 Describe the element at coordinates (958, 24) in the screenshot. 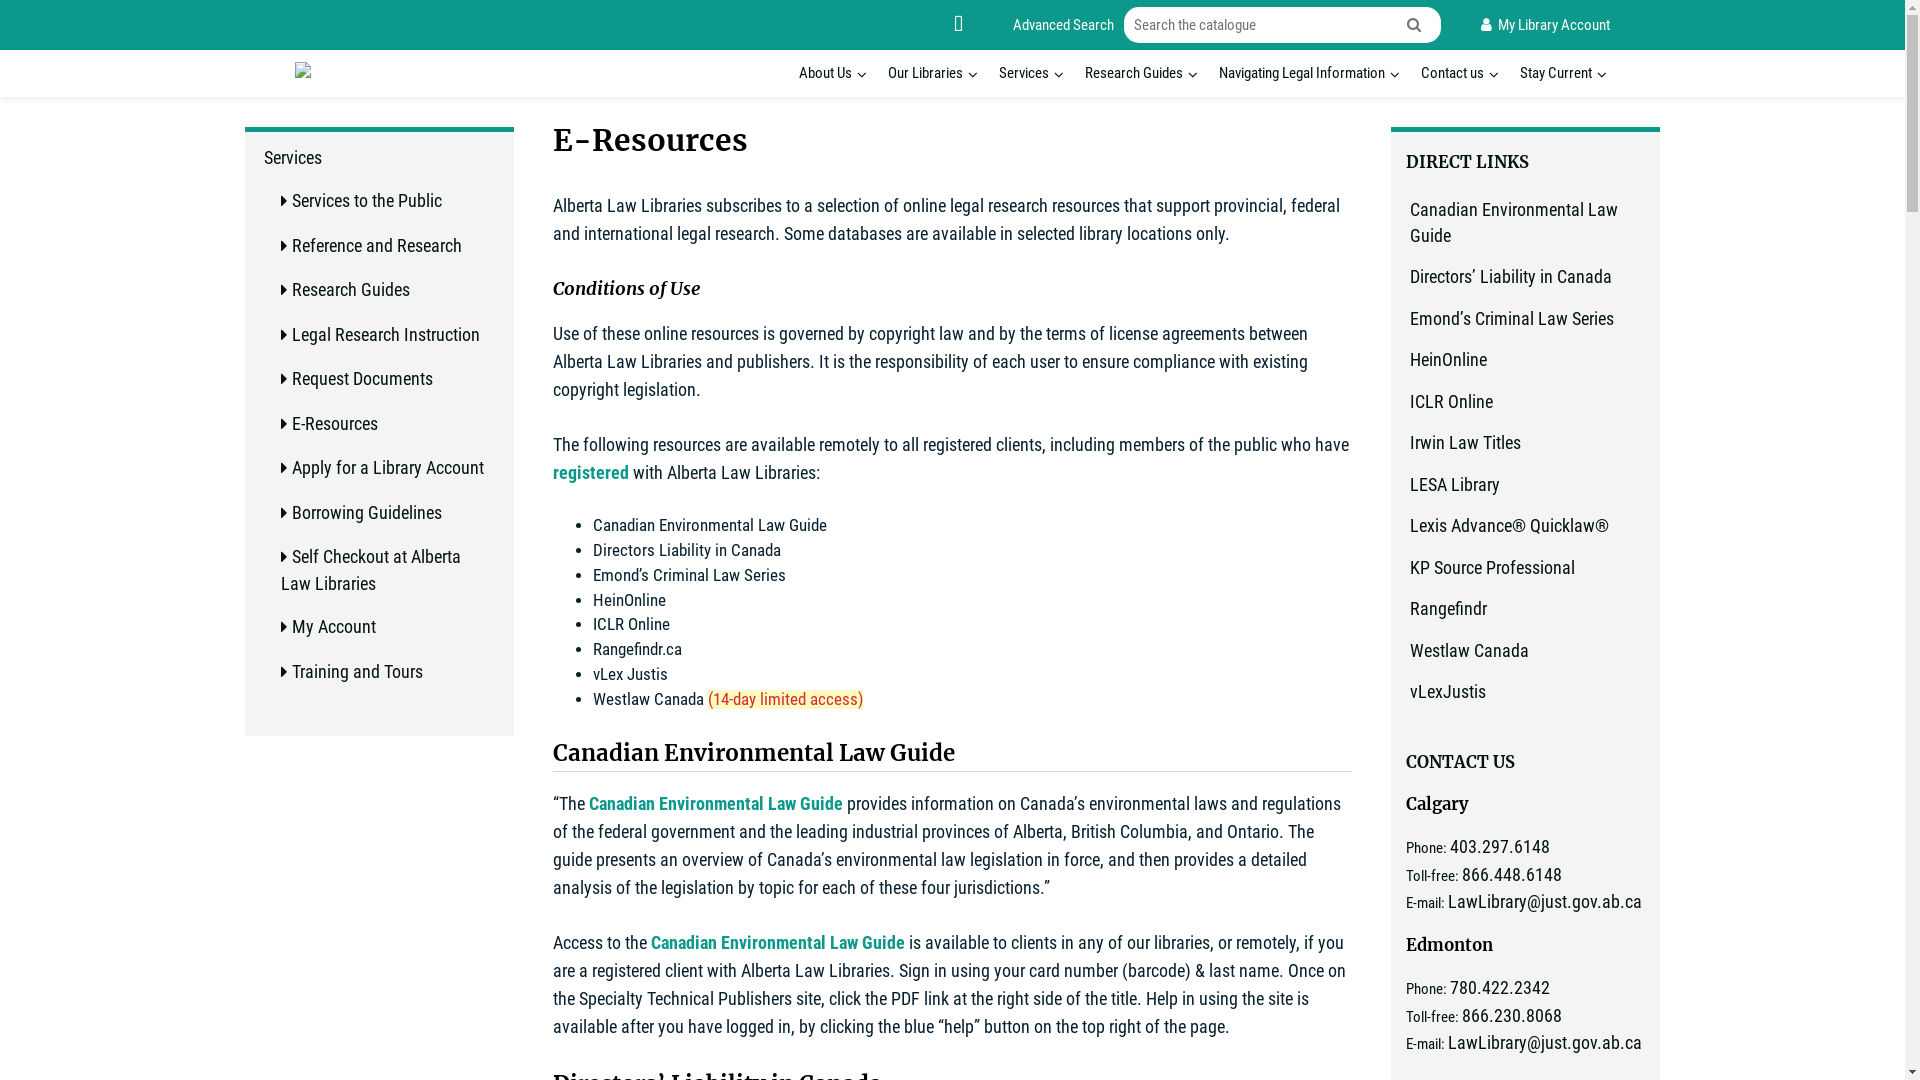

I see `Follow @ABLawLibraries on x-twitter` at that location.